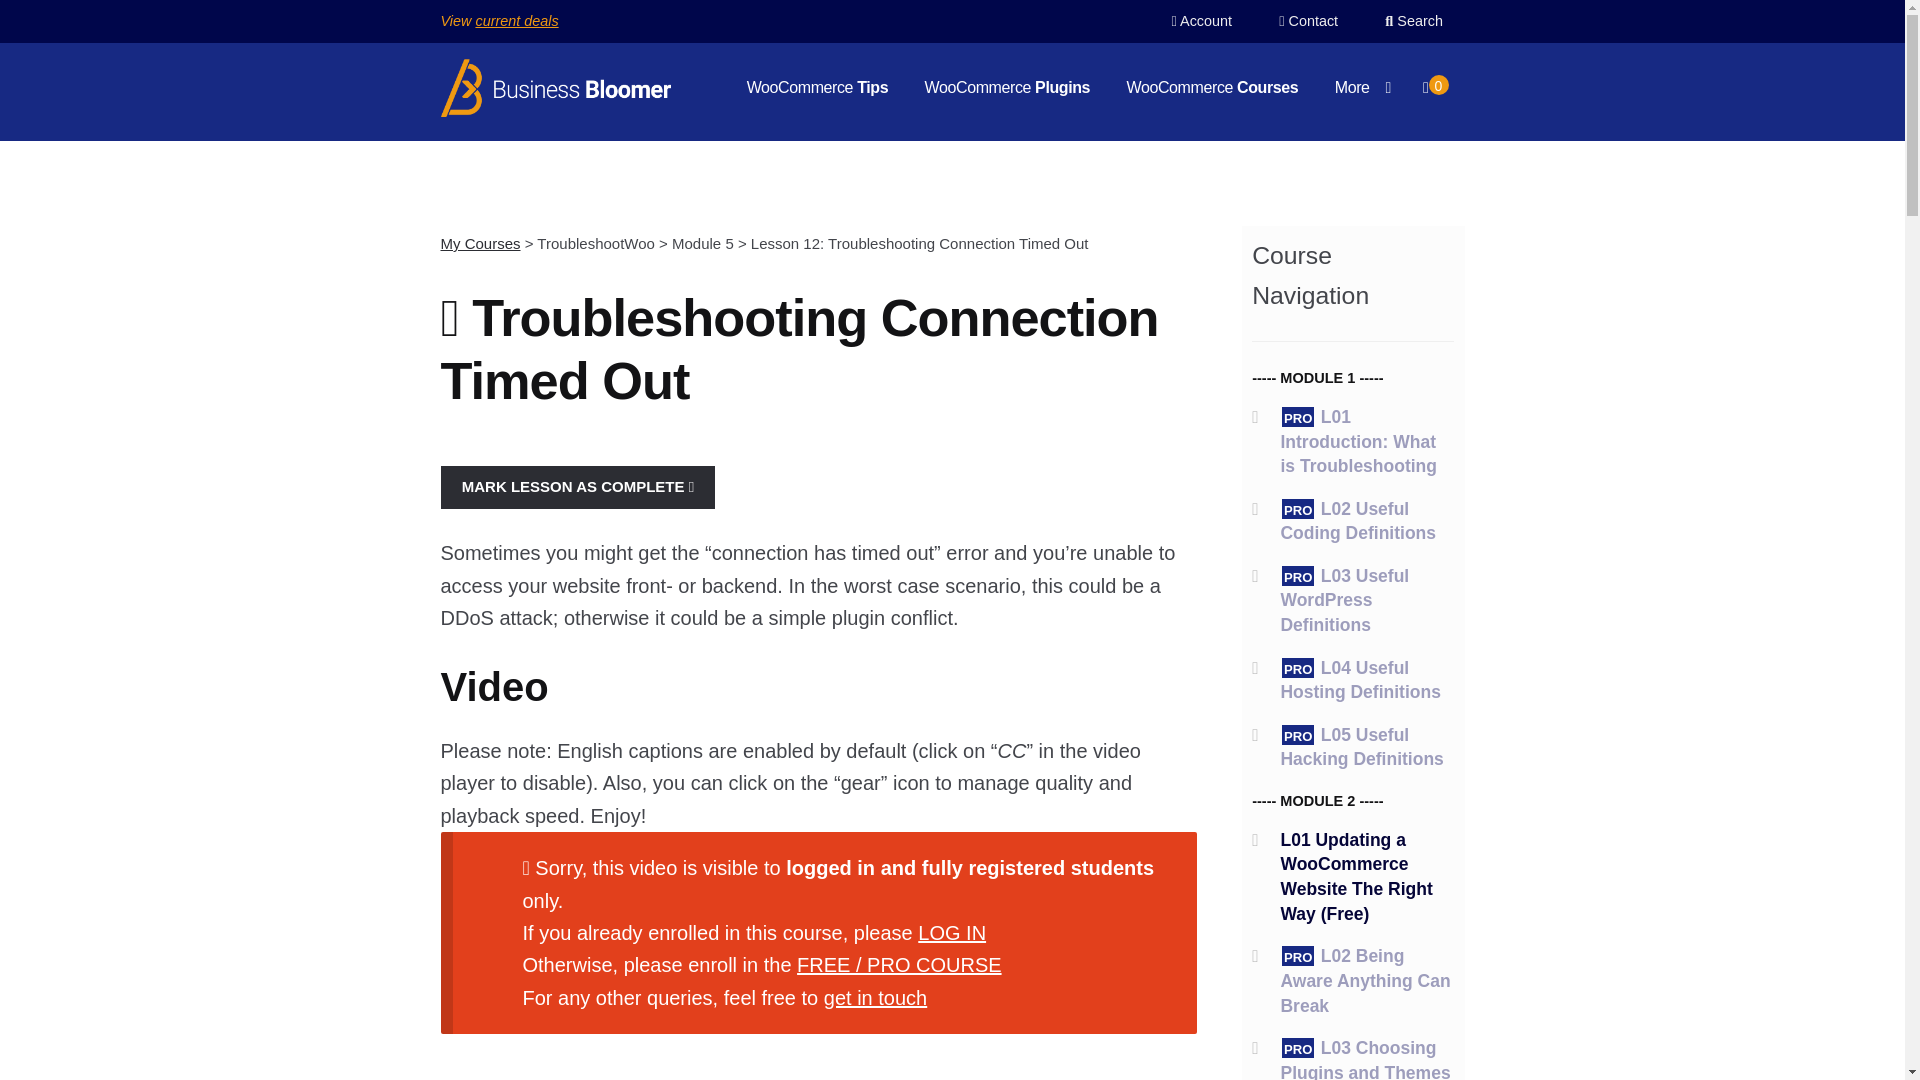 The width and height of the screenshot is (1920, 1080). What do you see at coordinates (1414, 20) in the screenshot?
I see `Search` at bounding box center [1414, 20].